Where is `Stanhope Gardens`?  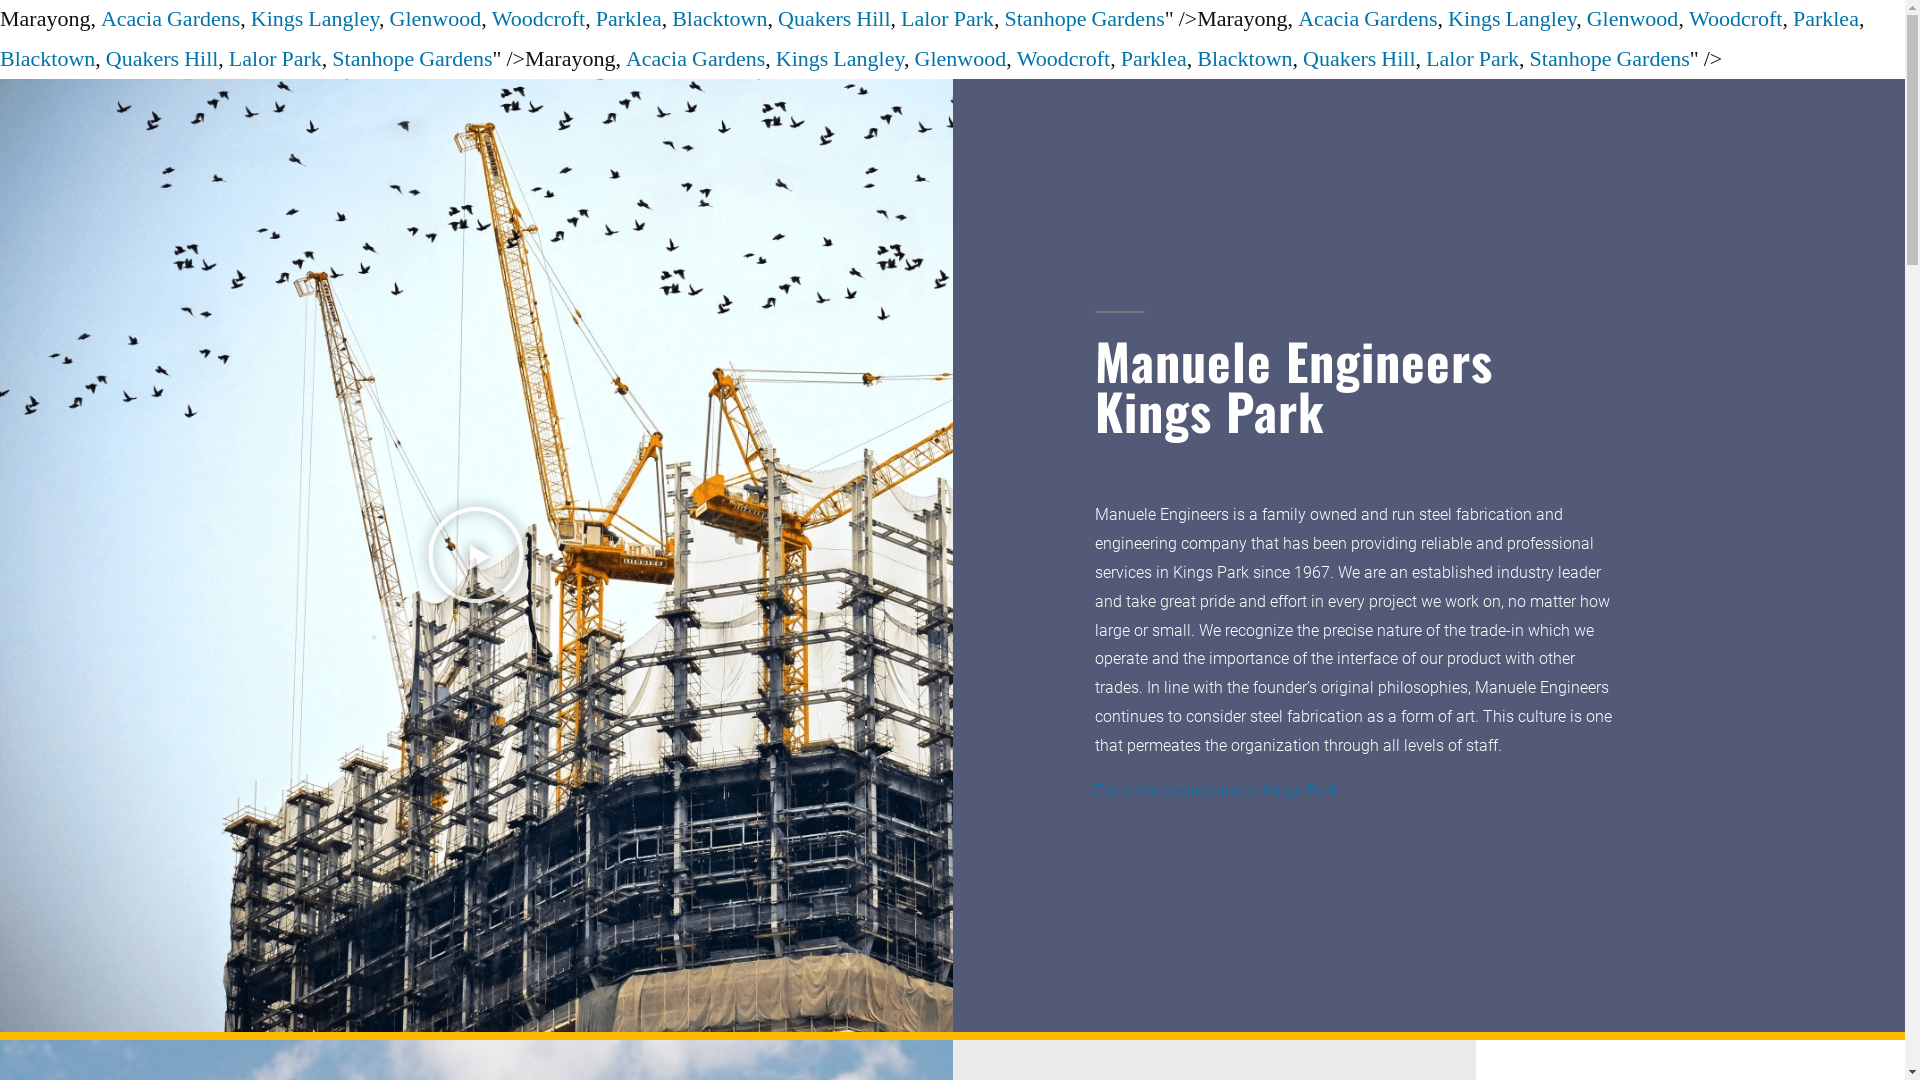
Stanhope Gardens is located at coordinates (1085, 19).